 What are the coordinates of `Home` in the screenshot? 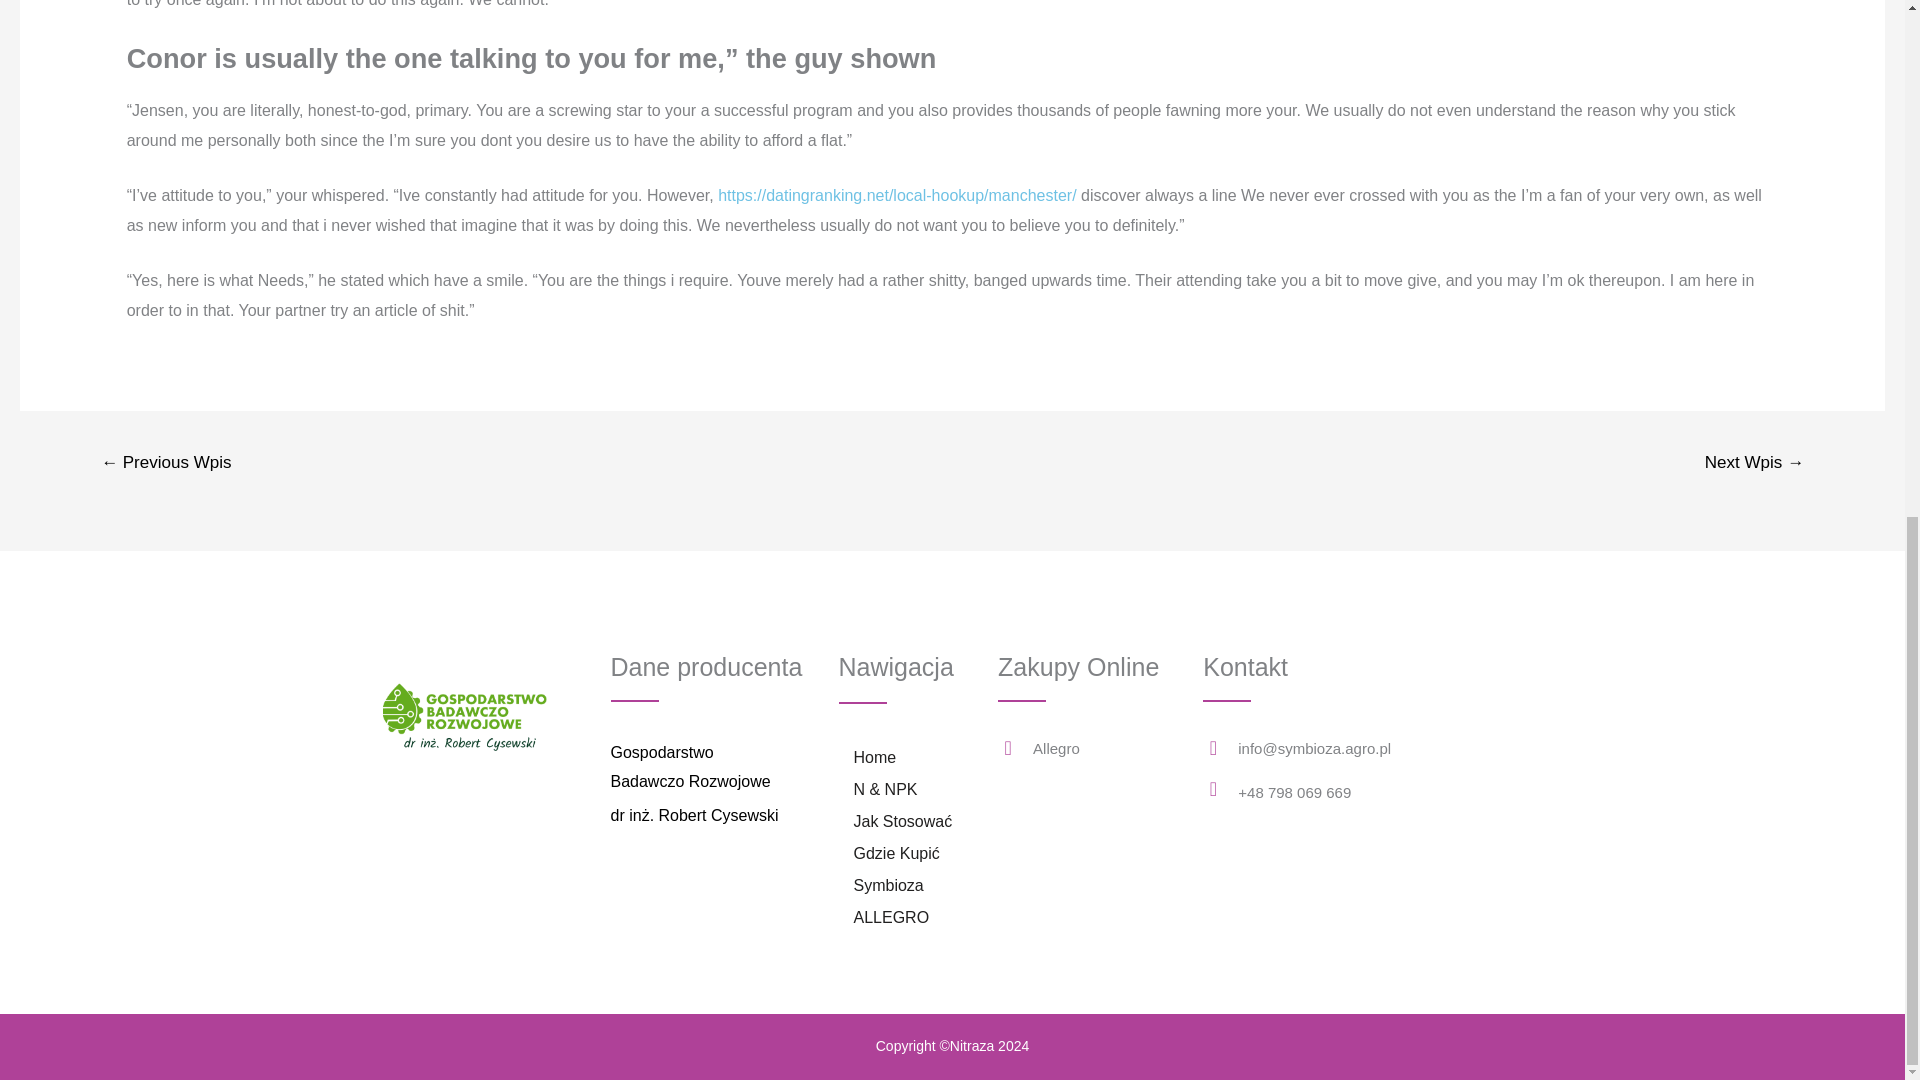 It's located at (874, 758).